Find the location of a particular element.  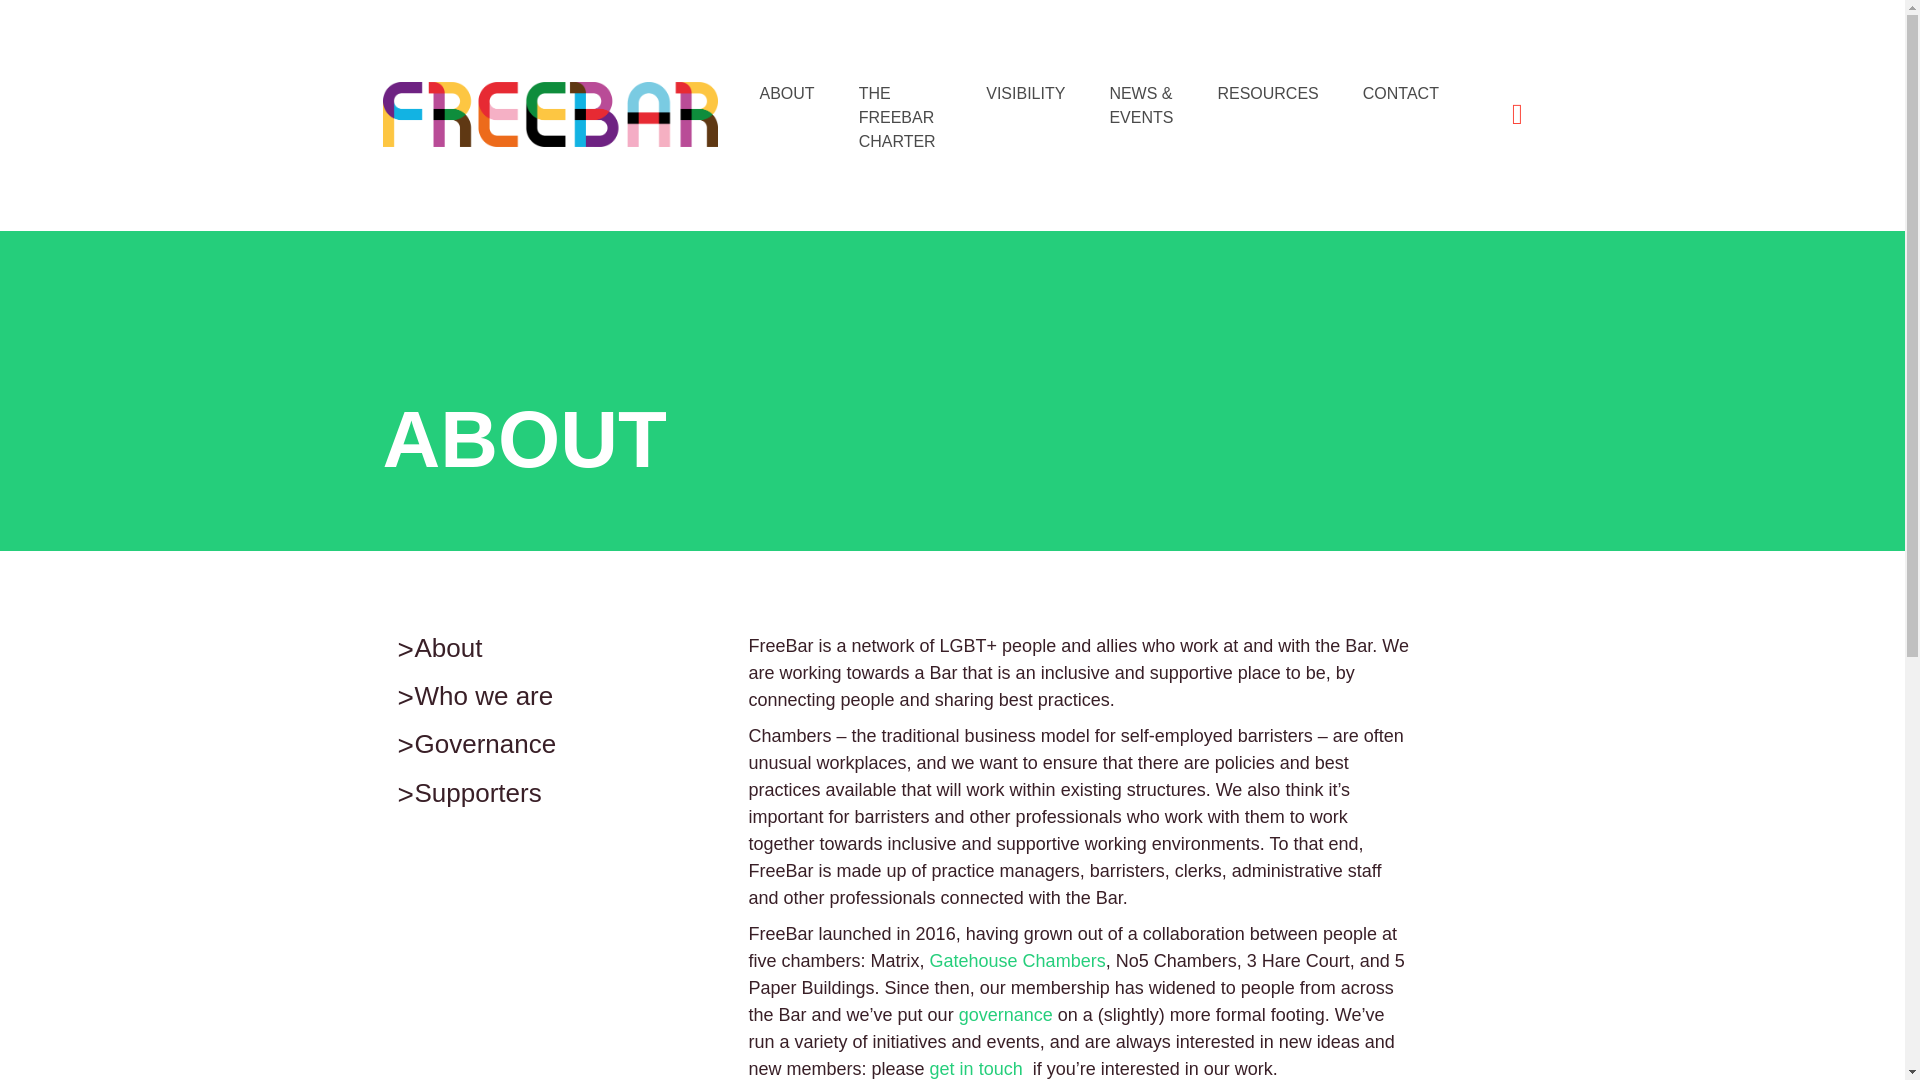

About is located at coordinates (900, 118).